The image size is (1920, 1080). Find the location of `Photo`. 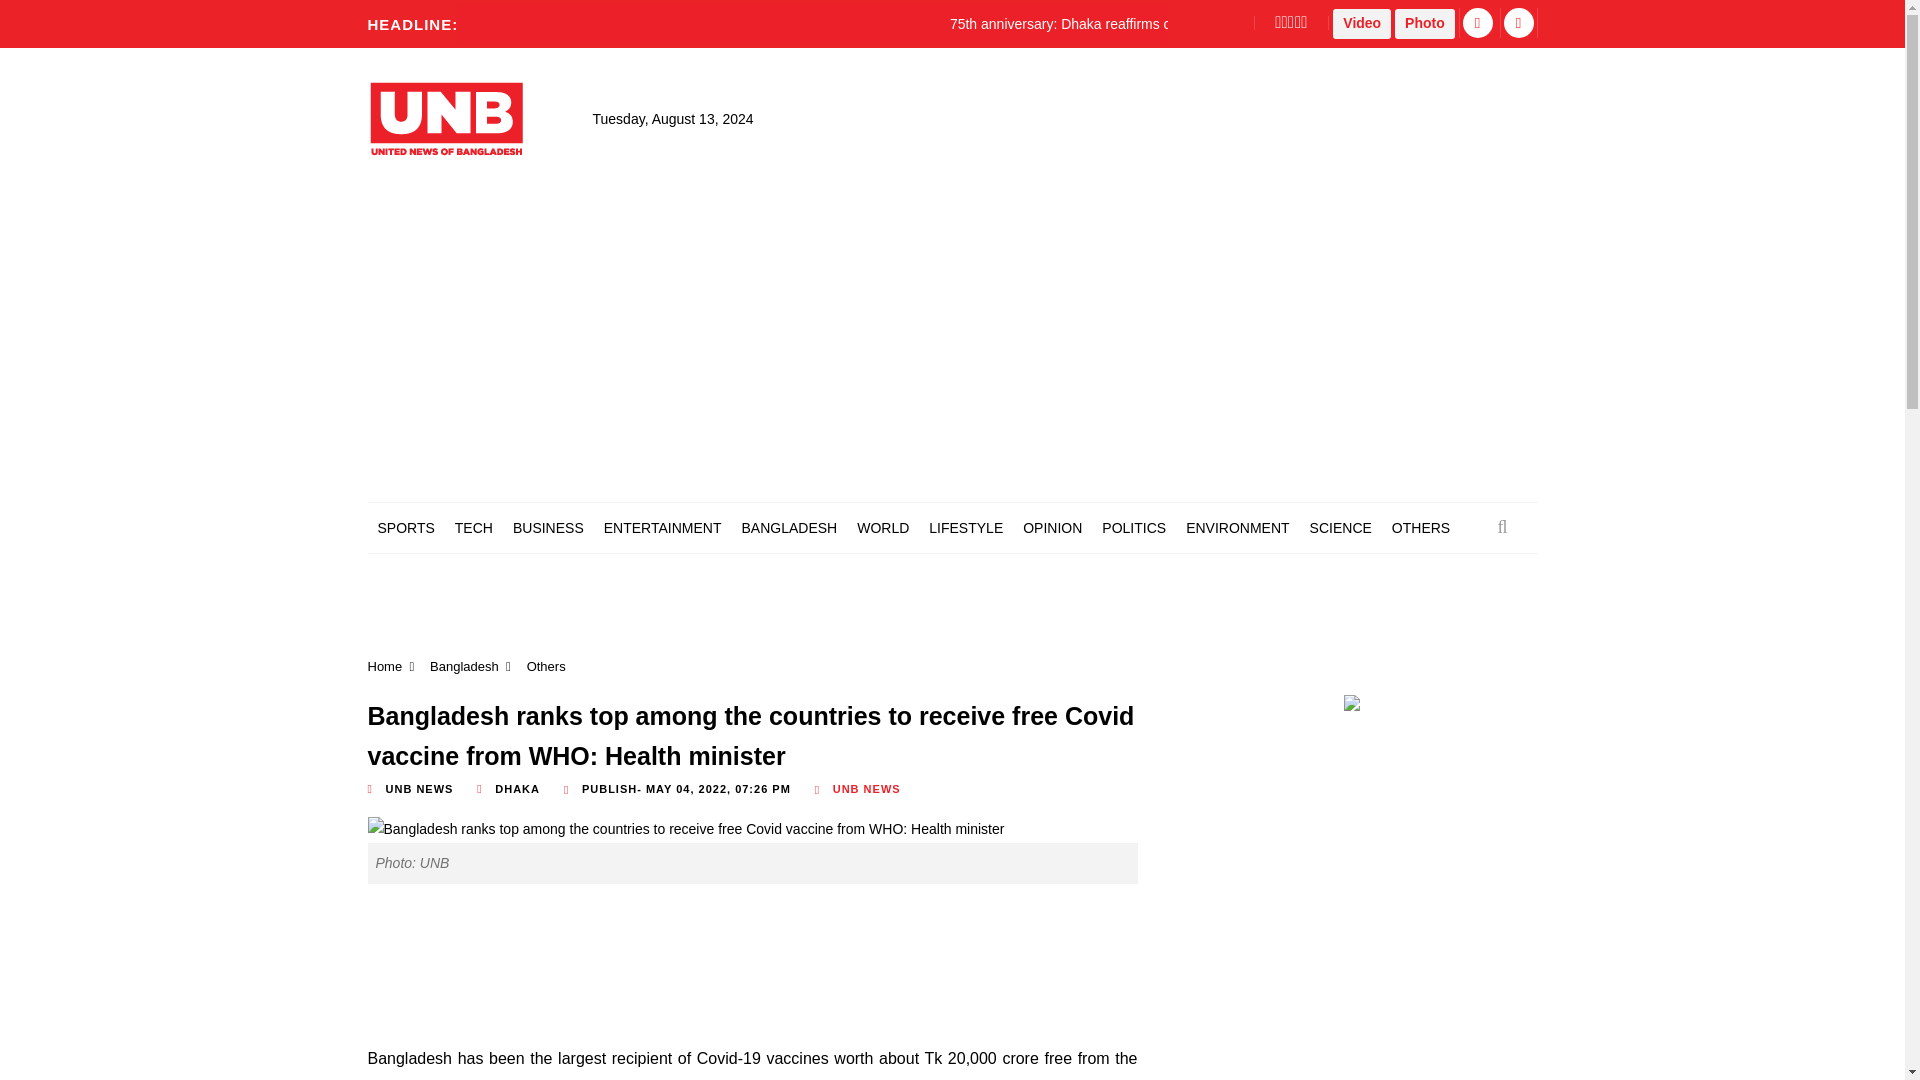

Photo is located at coordinates (1425, 23).